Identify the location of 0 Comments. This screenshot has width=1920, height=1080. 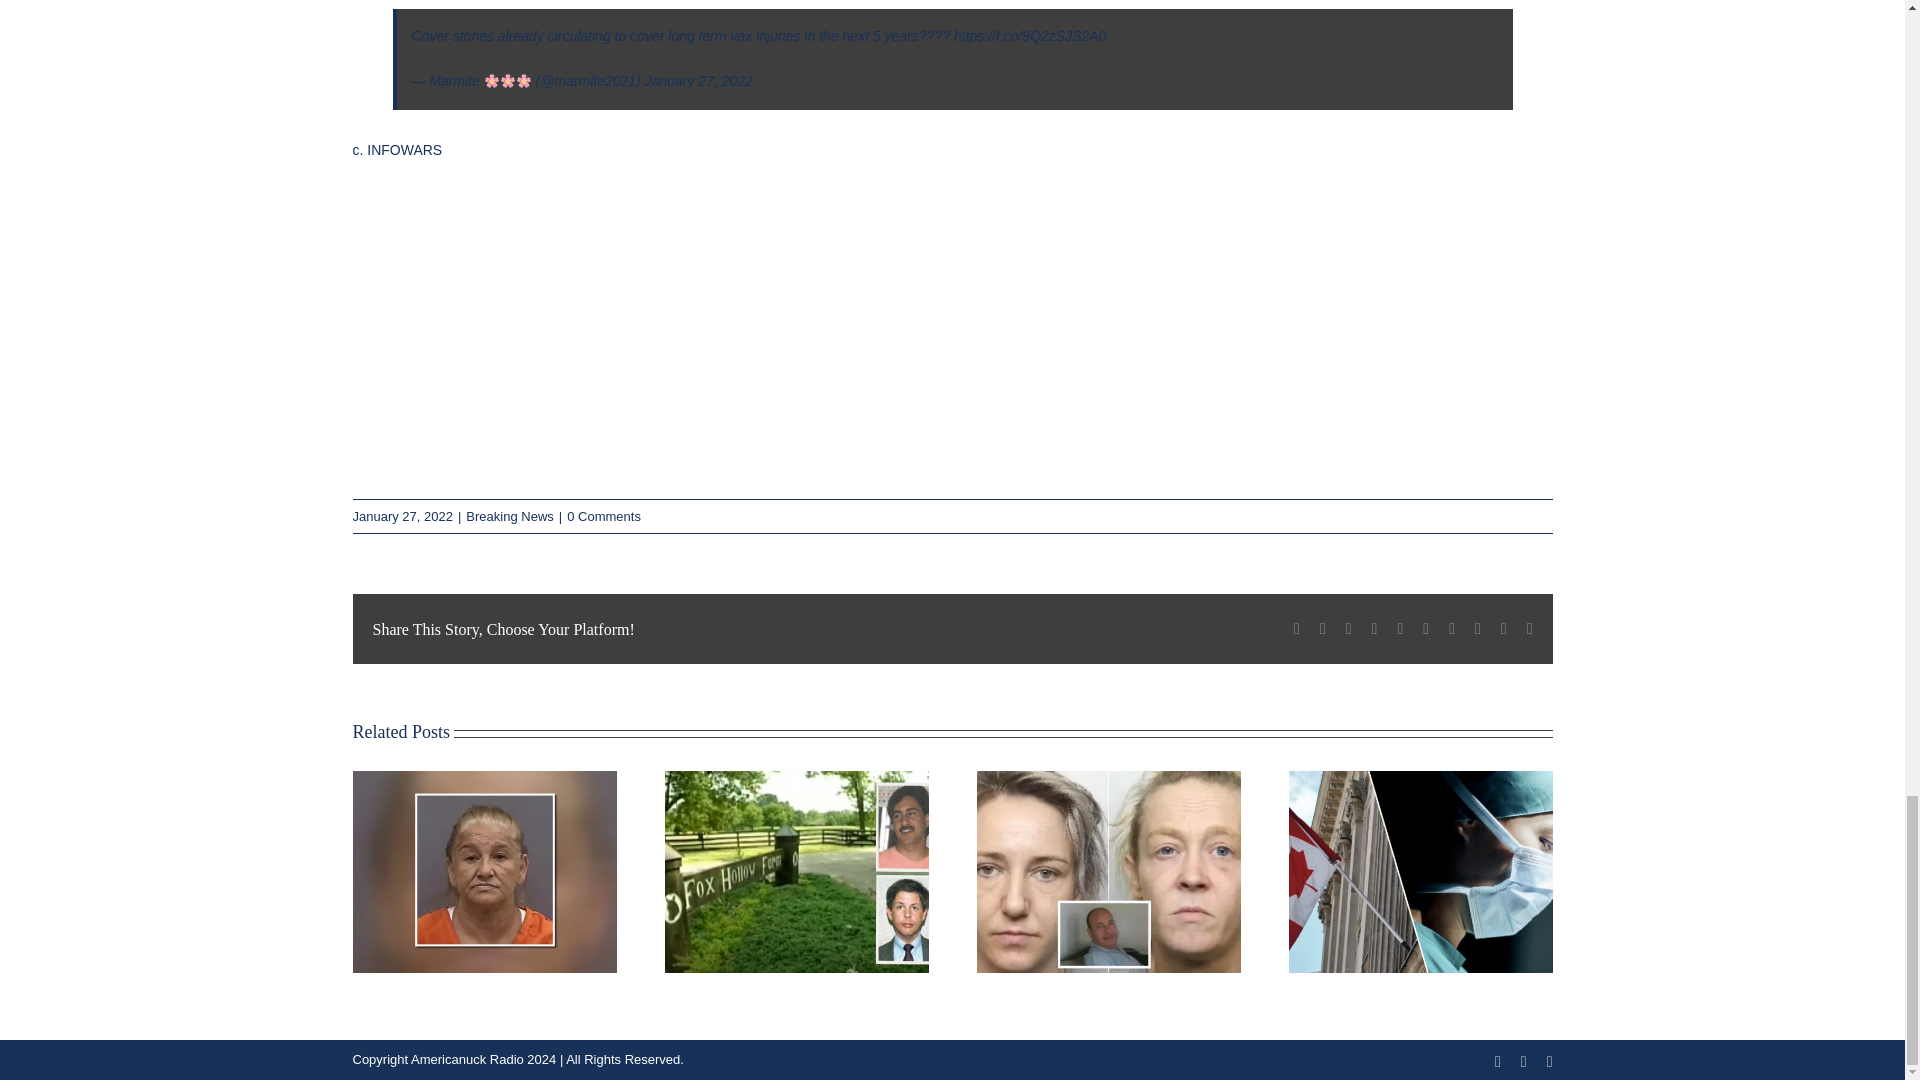
(604, 516).